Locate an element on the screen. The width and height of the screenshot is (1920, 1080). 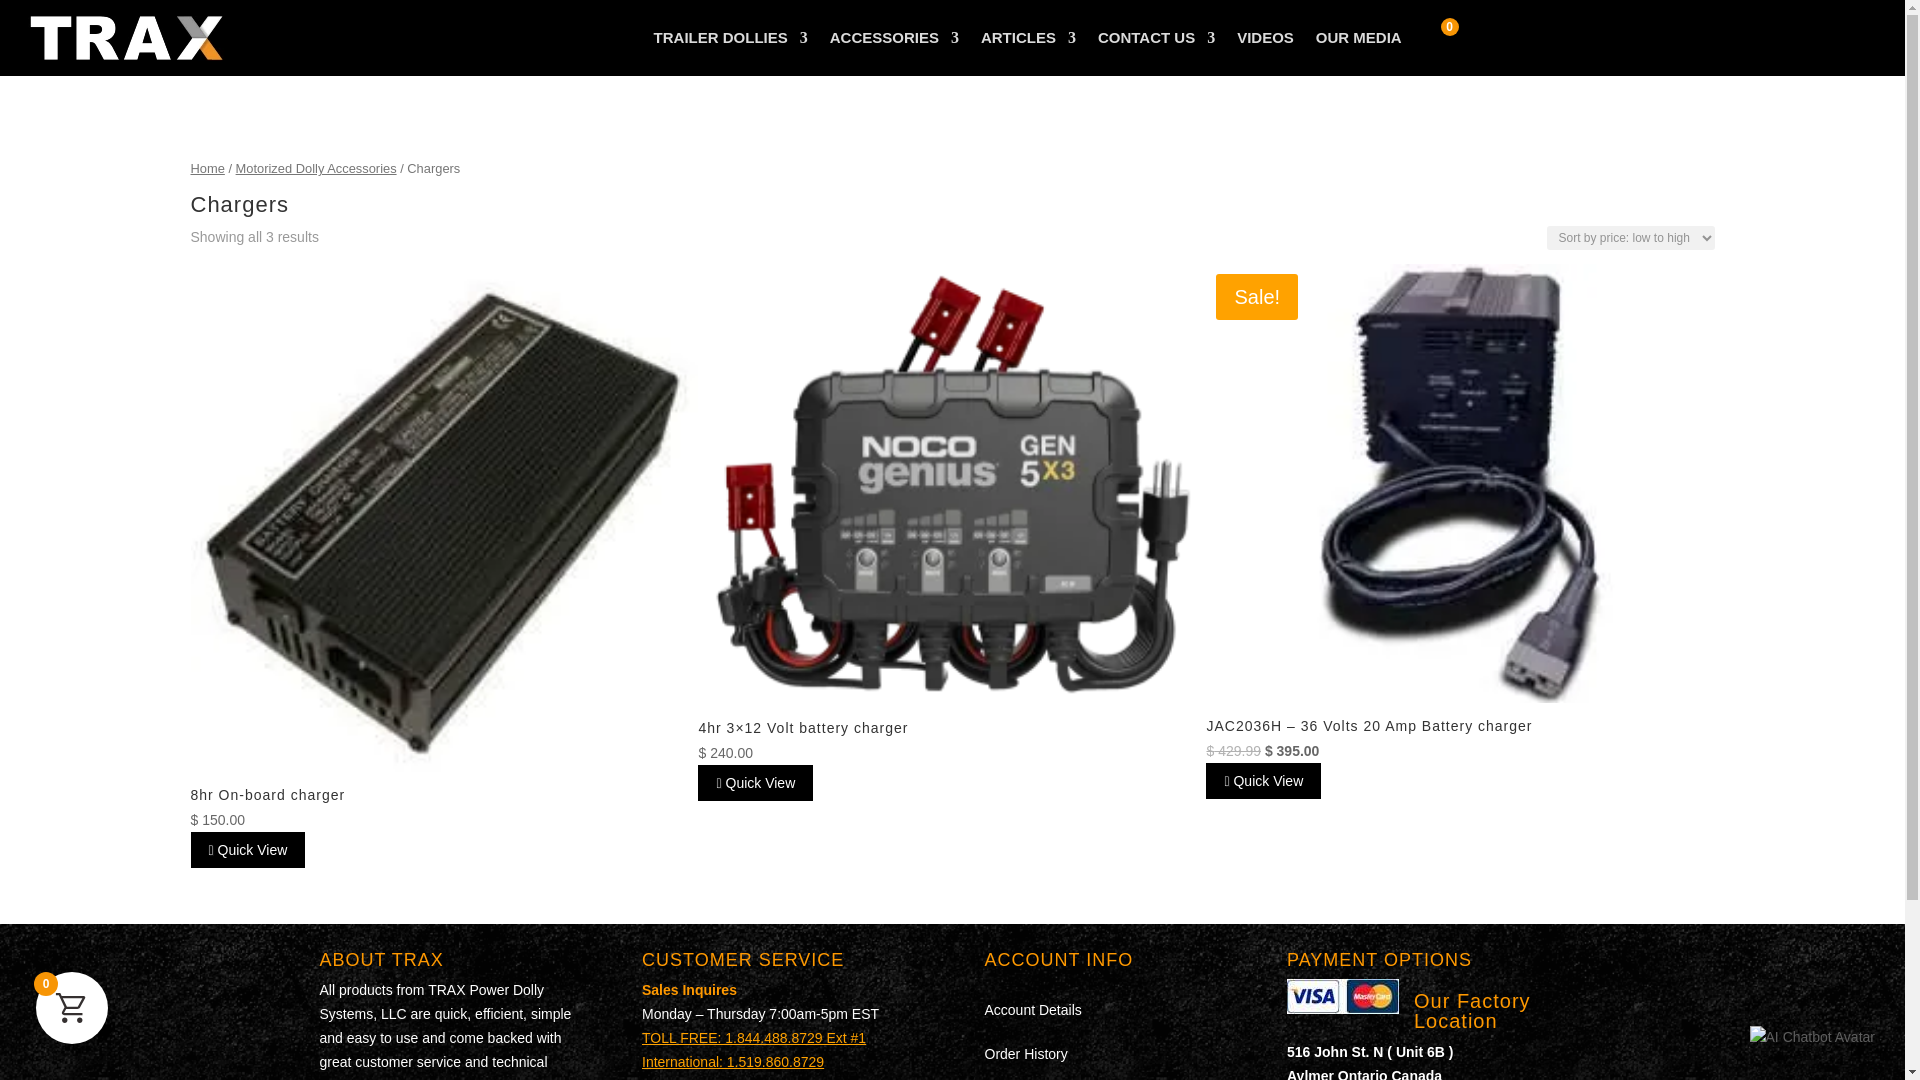
Electric Trailer Dolly is located at coordinates (731, 38).